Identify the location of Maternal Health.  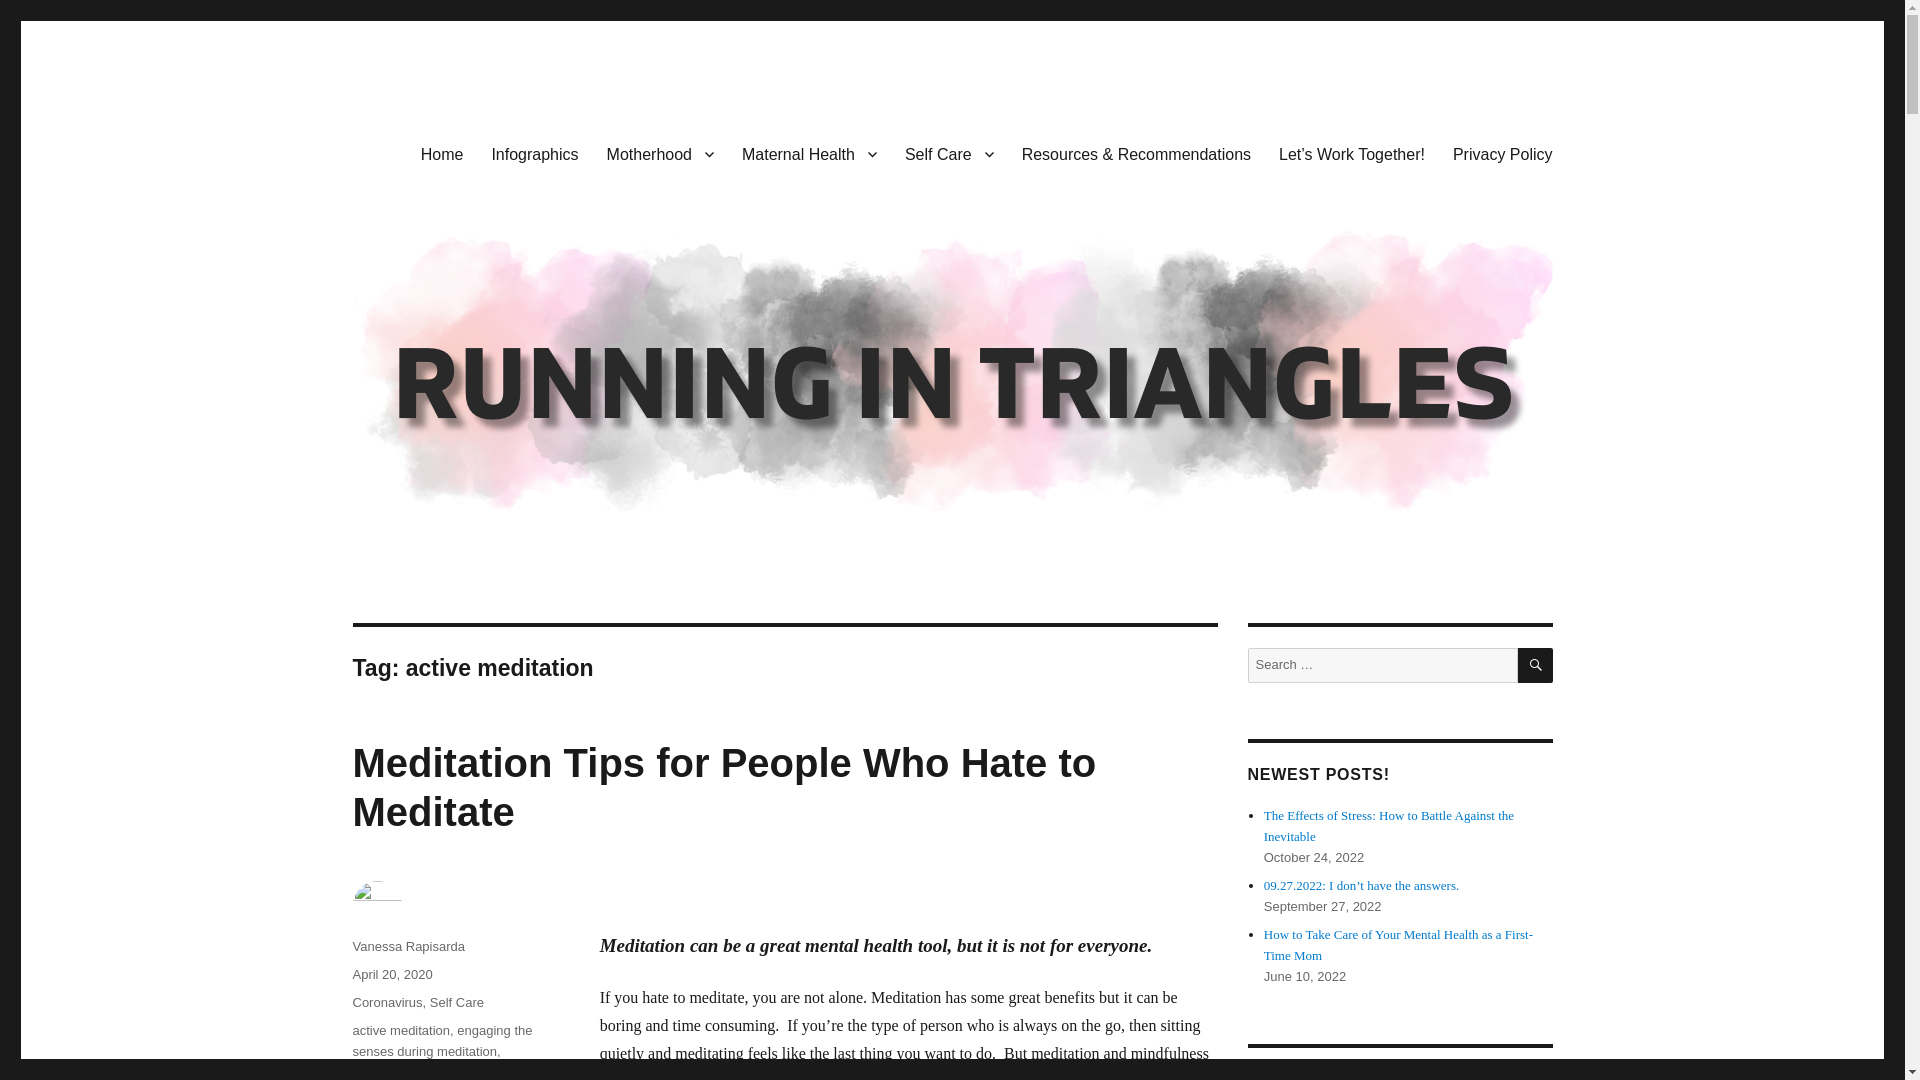
(808, 153).